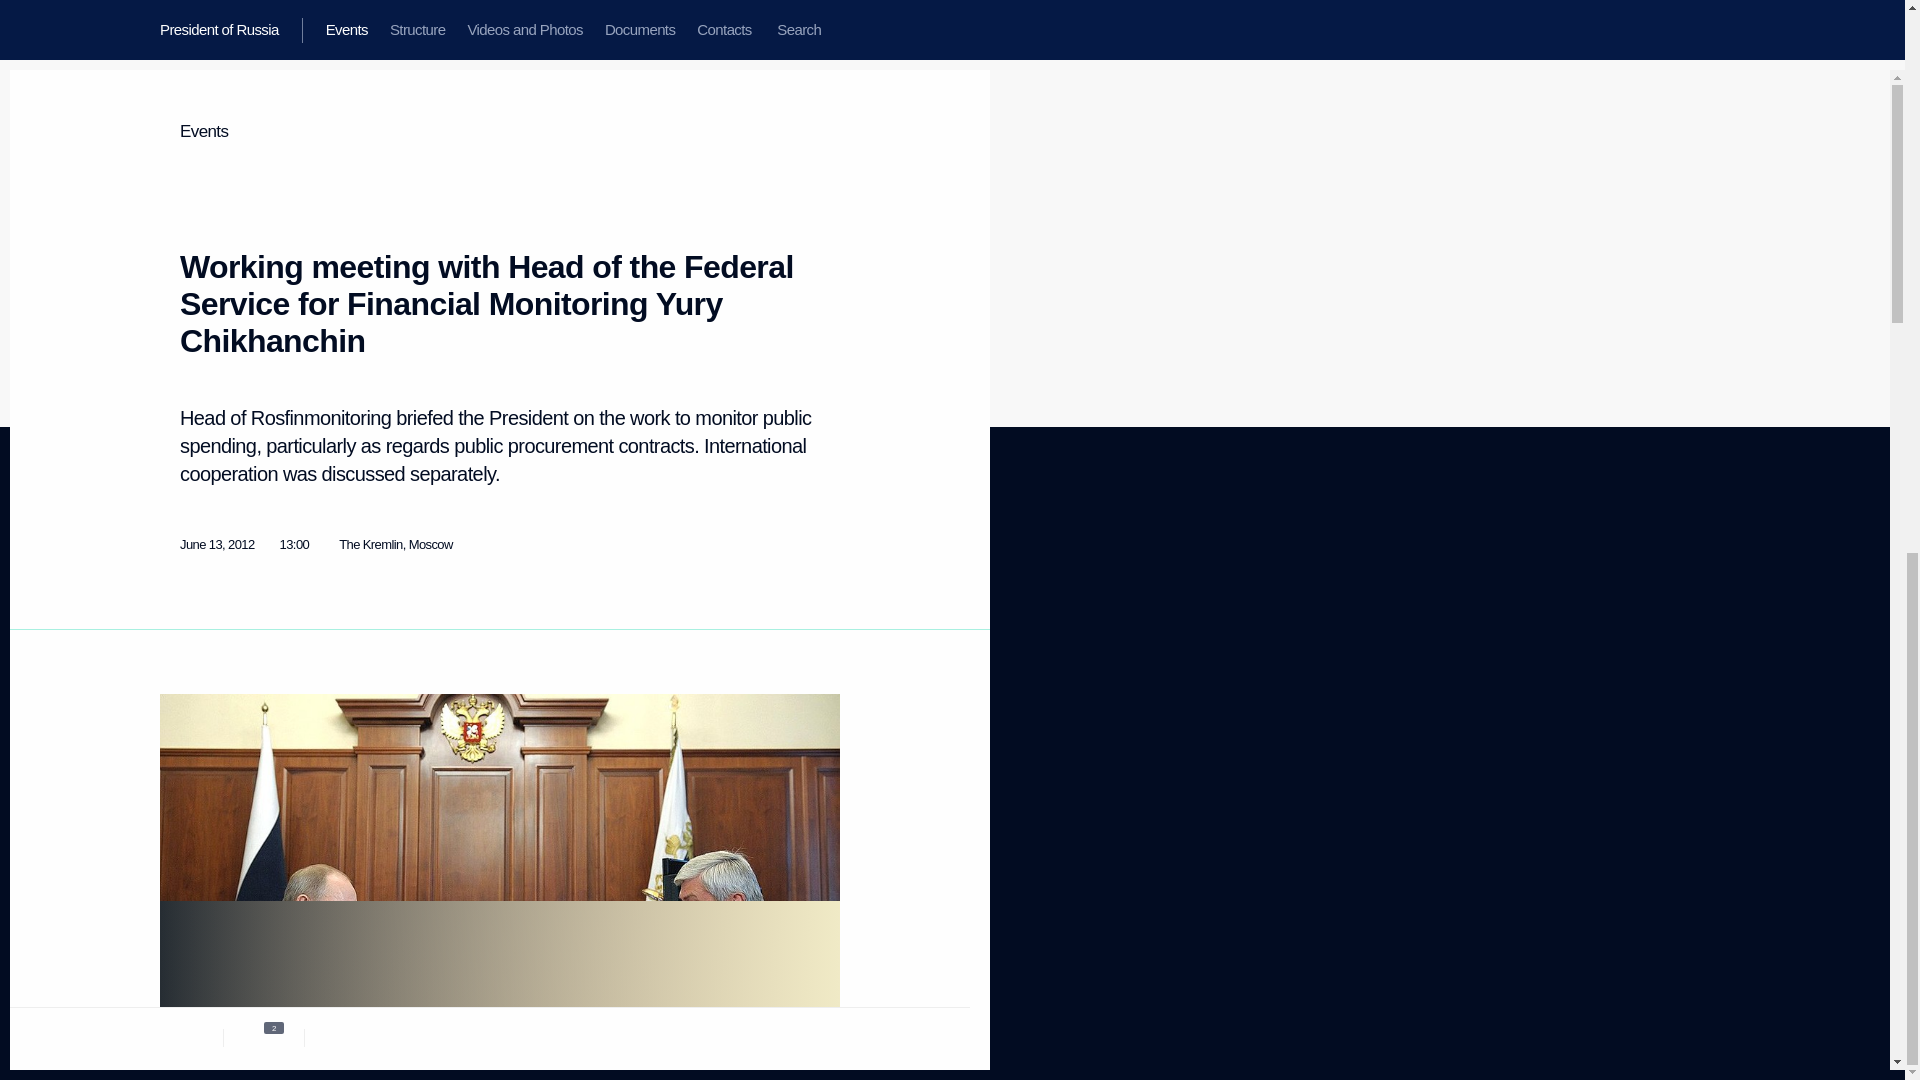  I want to click on Contacts, so click(183, 681).